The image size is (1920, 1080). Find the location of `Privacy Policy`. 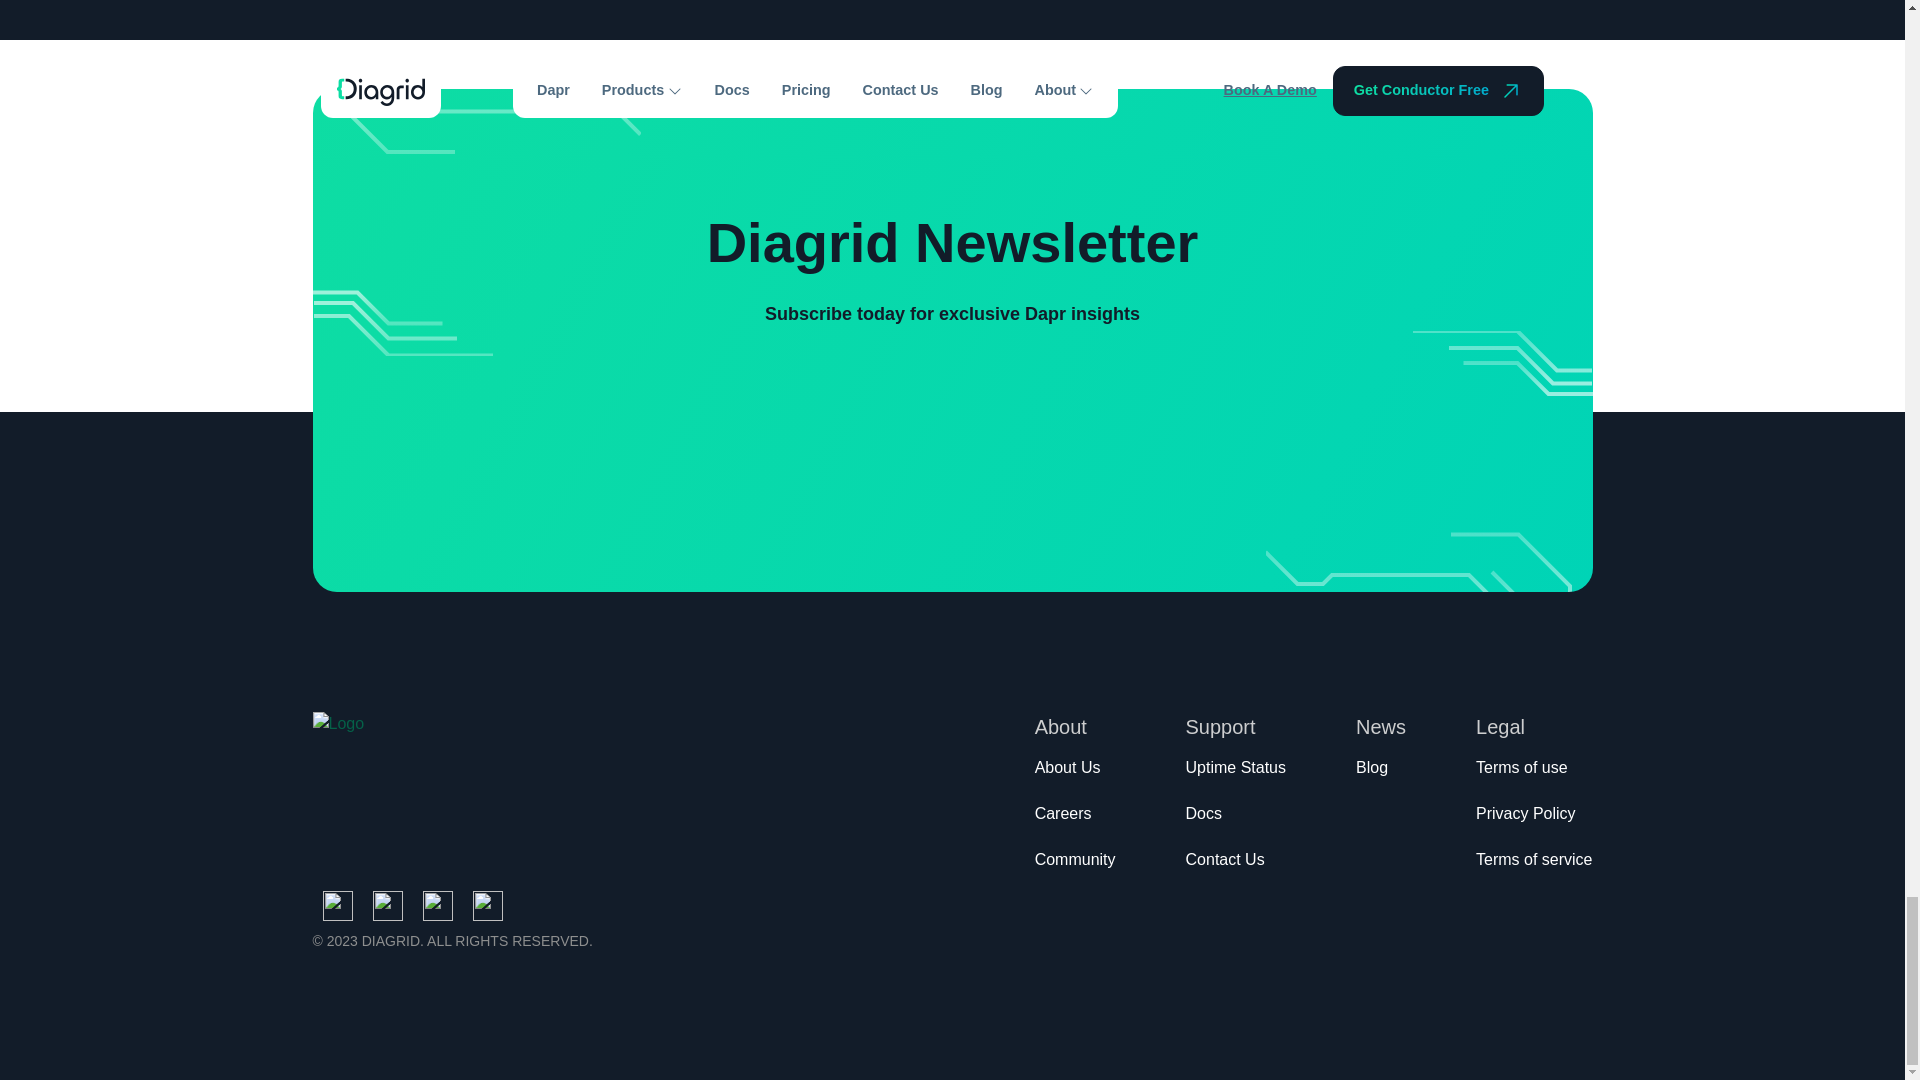

Privacy Policy is located at coordinates (1526, 818).